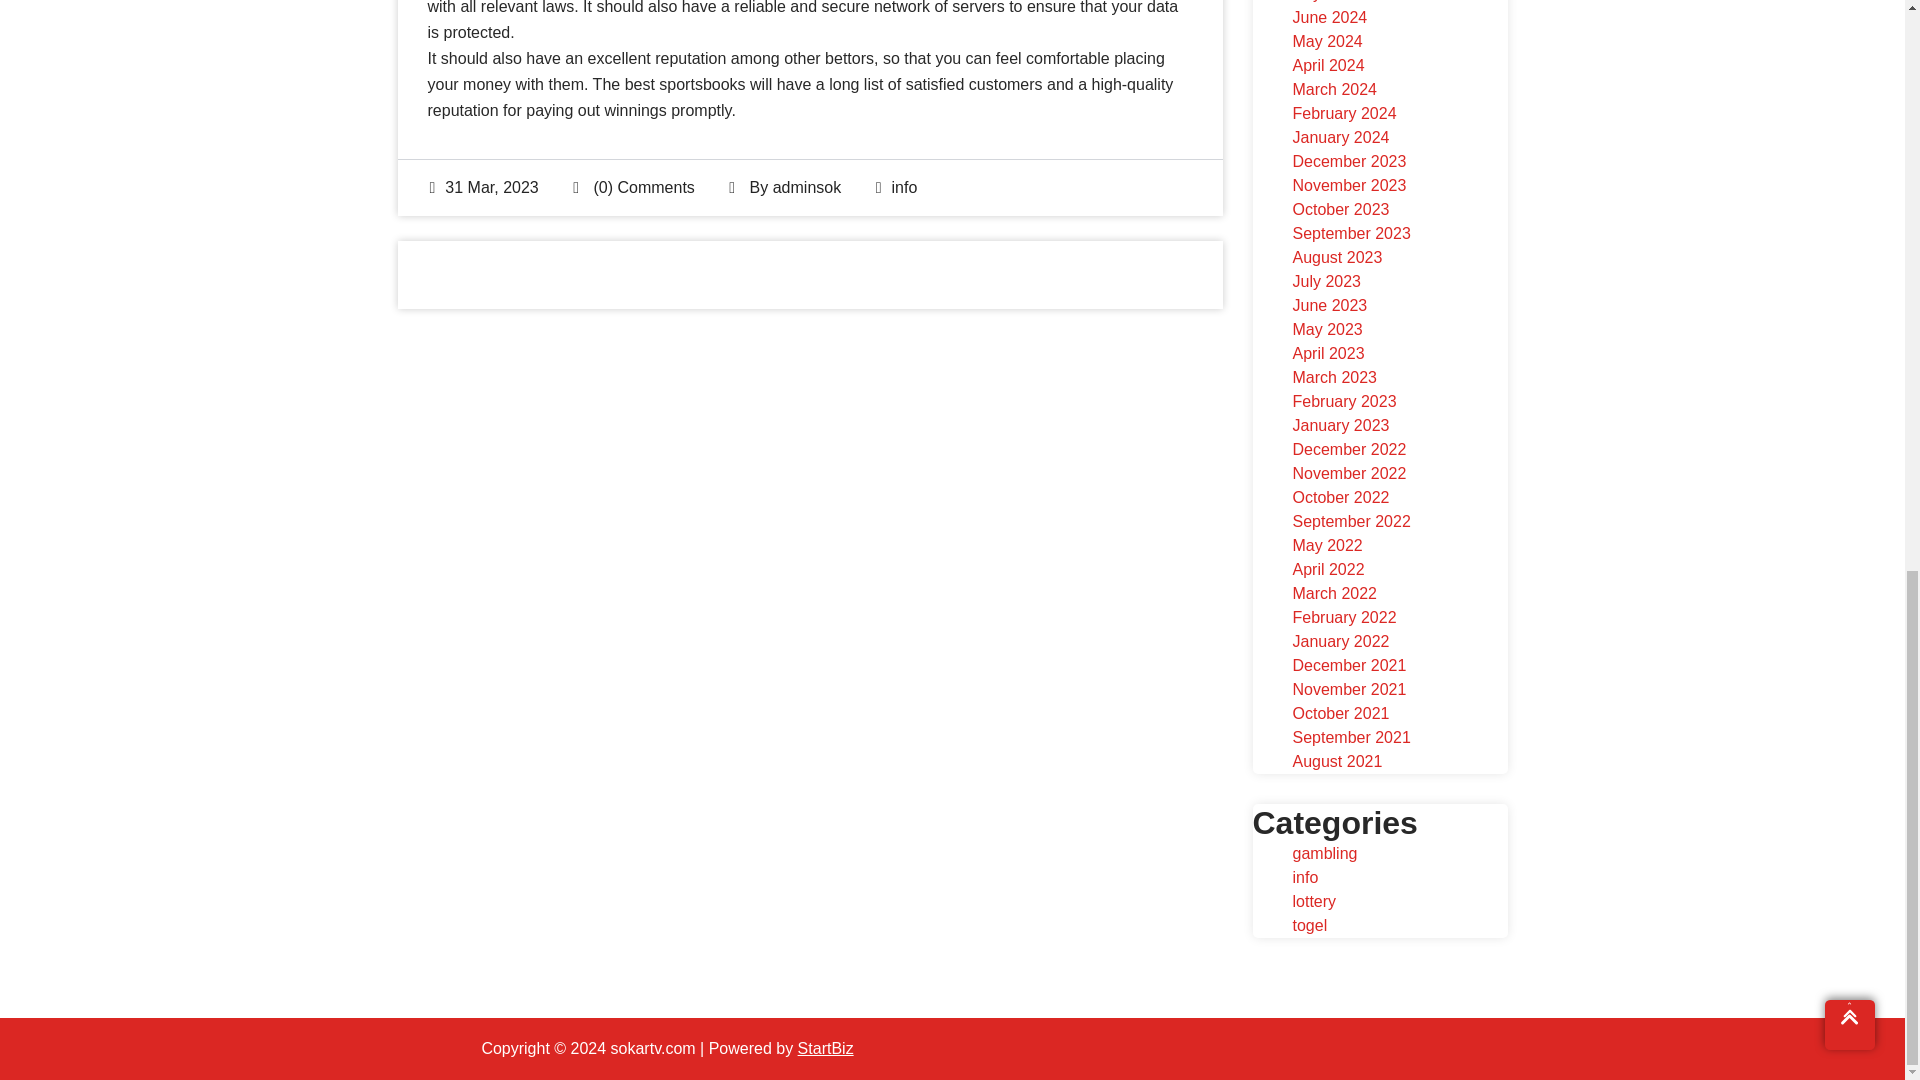 The image size is (1920, 1080). I want to click on March 2023, so click(1334, 377).